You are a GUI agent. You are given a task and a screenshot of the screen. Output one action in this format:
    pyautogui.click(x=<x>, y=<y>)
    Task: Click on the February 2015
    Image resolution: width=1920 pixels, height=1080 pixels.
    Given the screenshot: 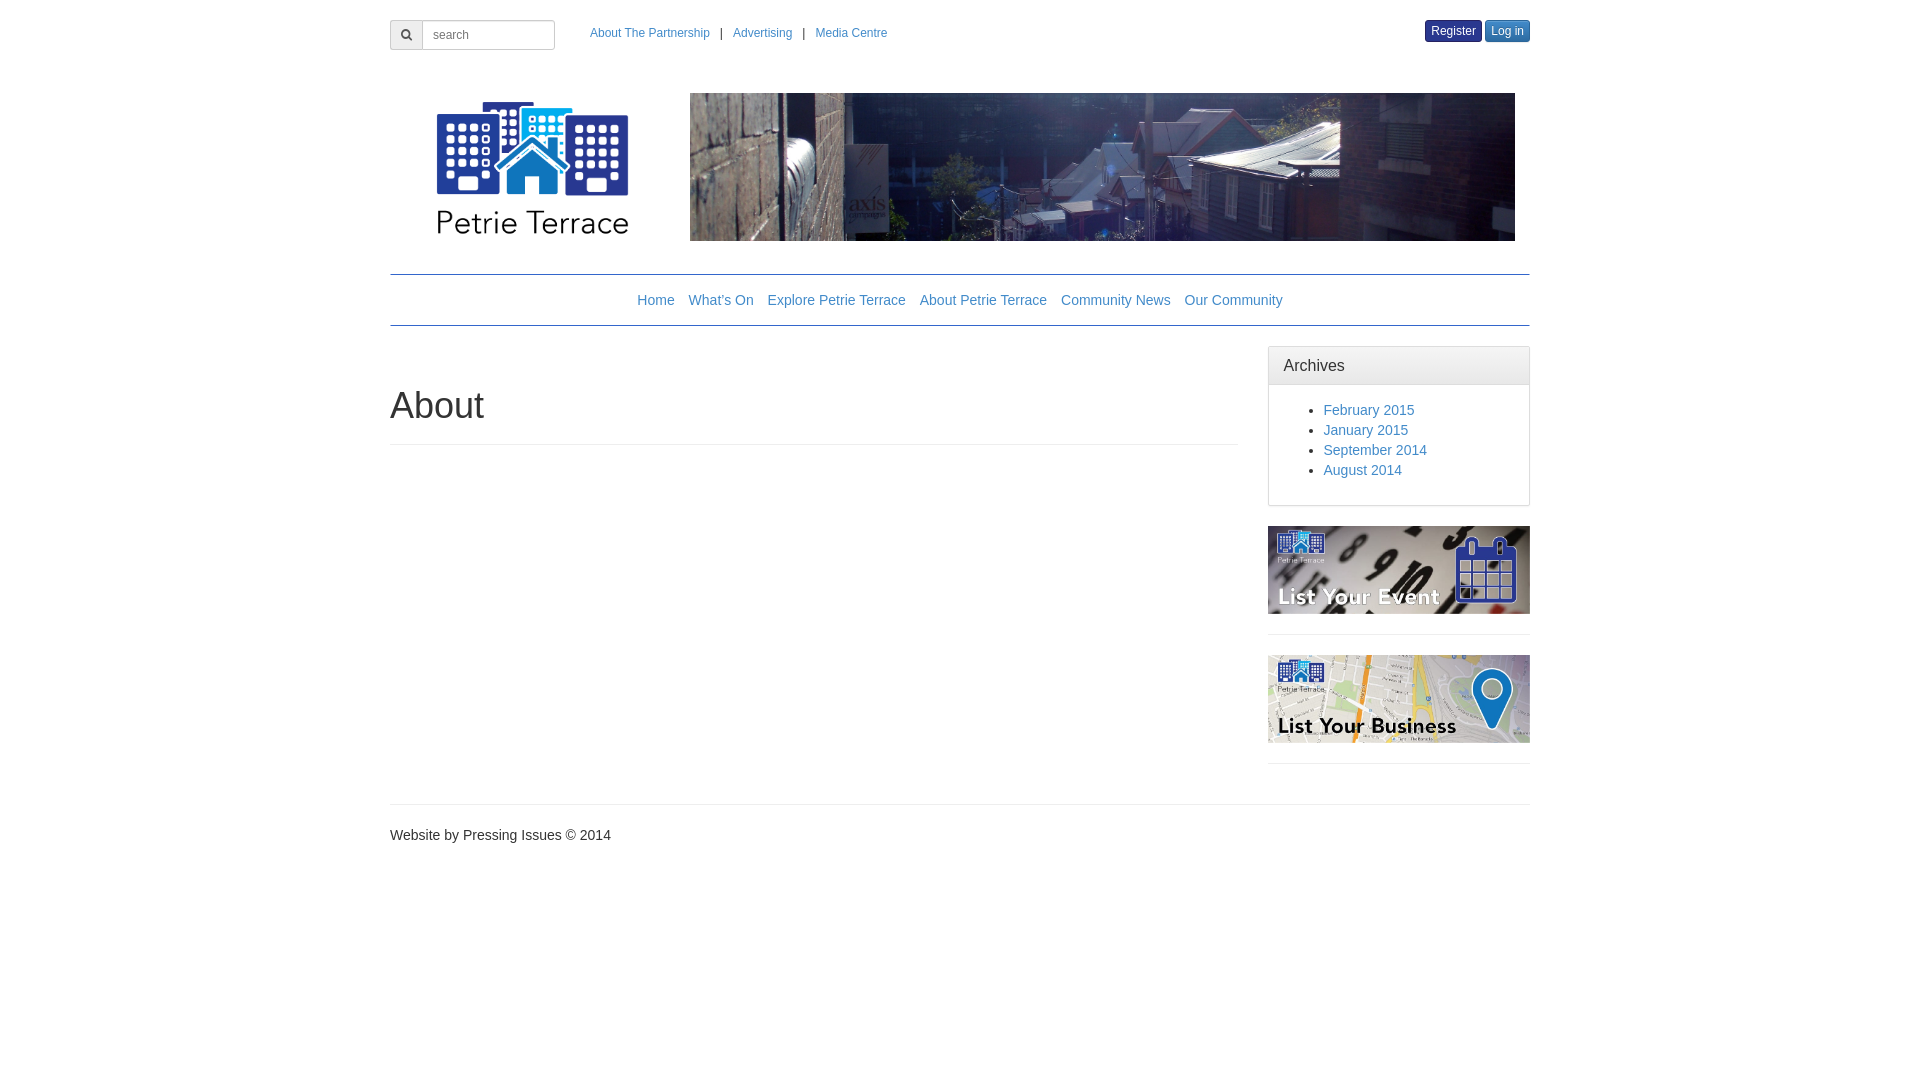 What is the action you would take?
    pyautogui.click(x=1370, y=410)
    